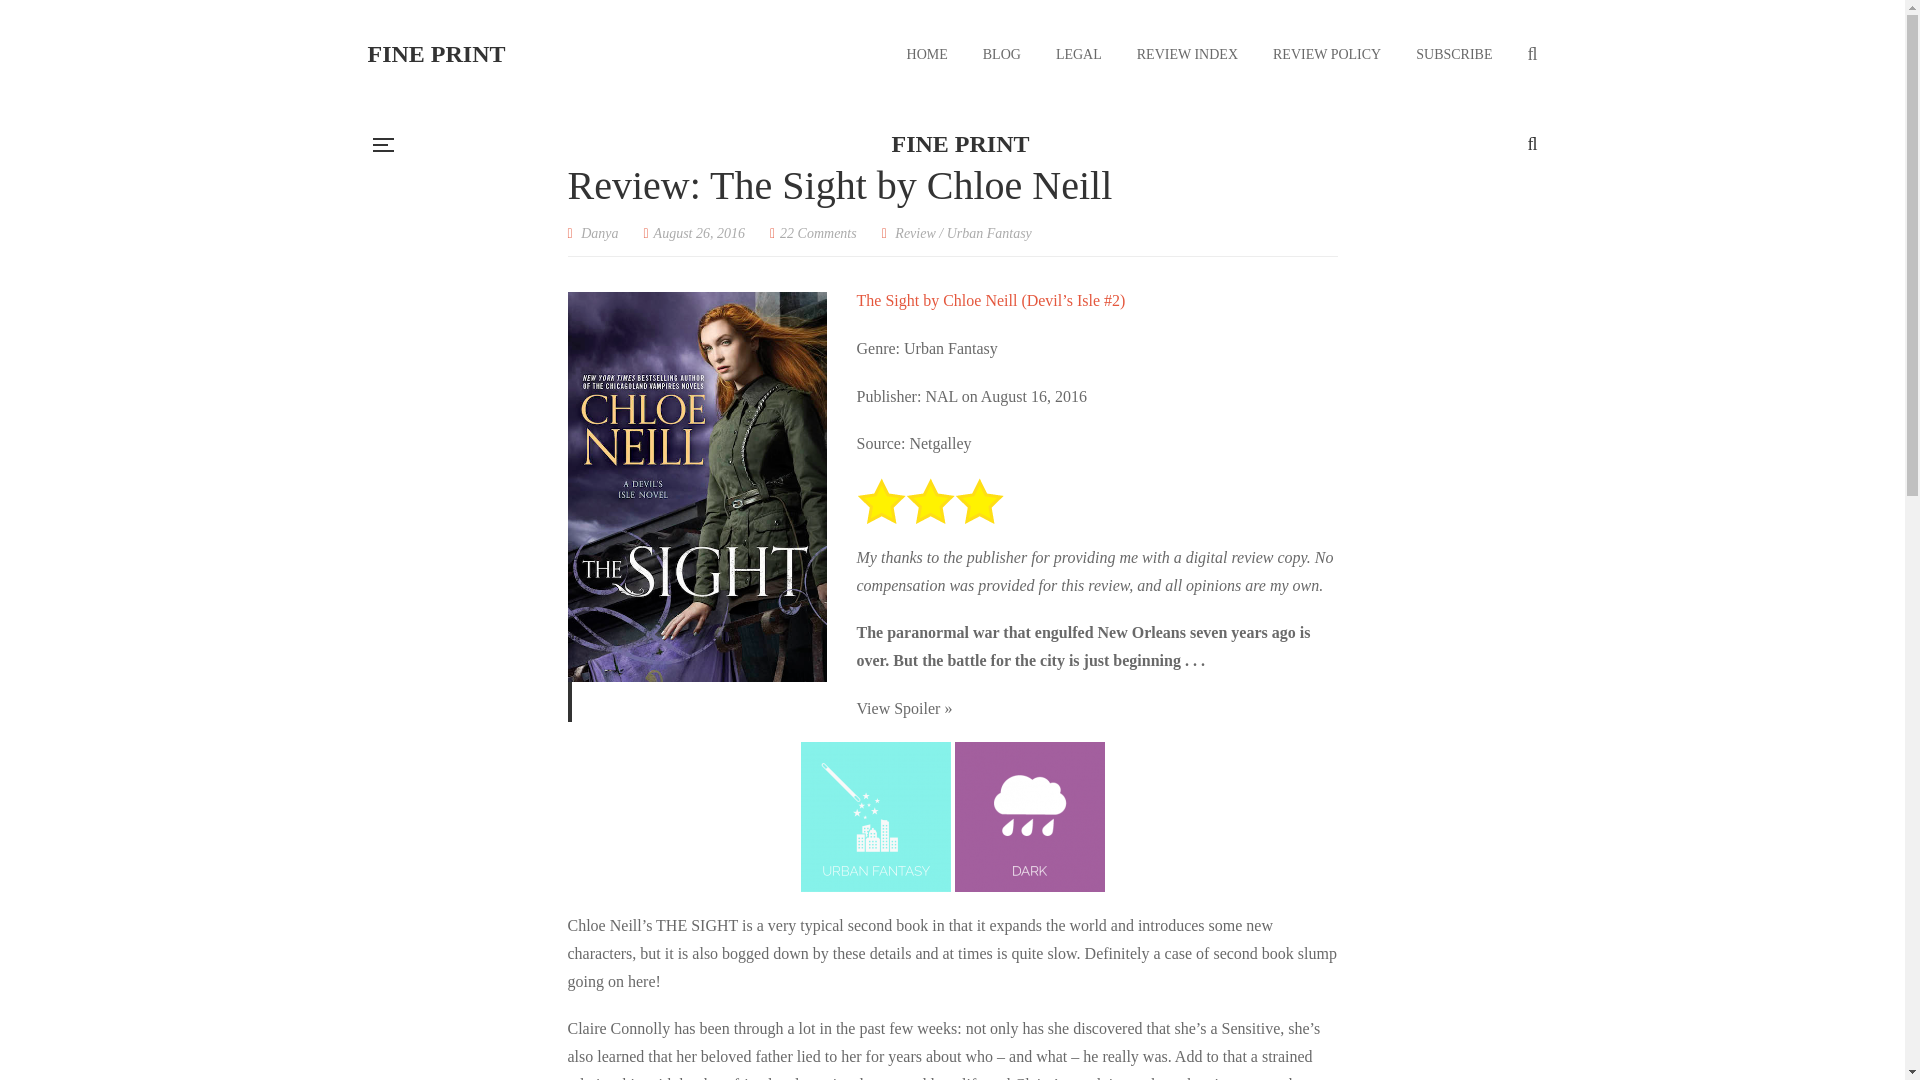 This screenshot has width=1920, height=1080. I want to click on SUBSCRIBE, so click(1454, 54).